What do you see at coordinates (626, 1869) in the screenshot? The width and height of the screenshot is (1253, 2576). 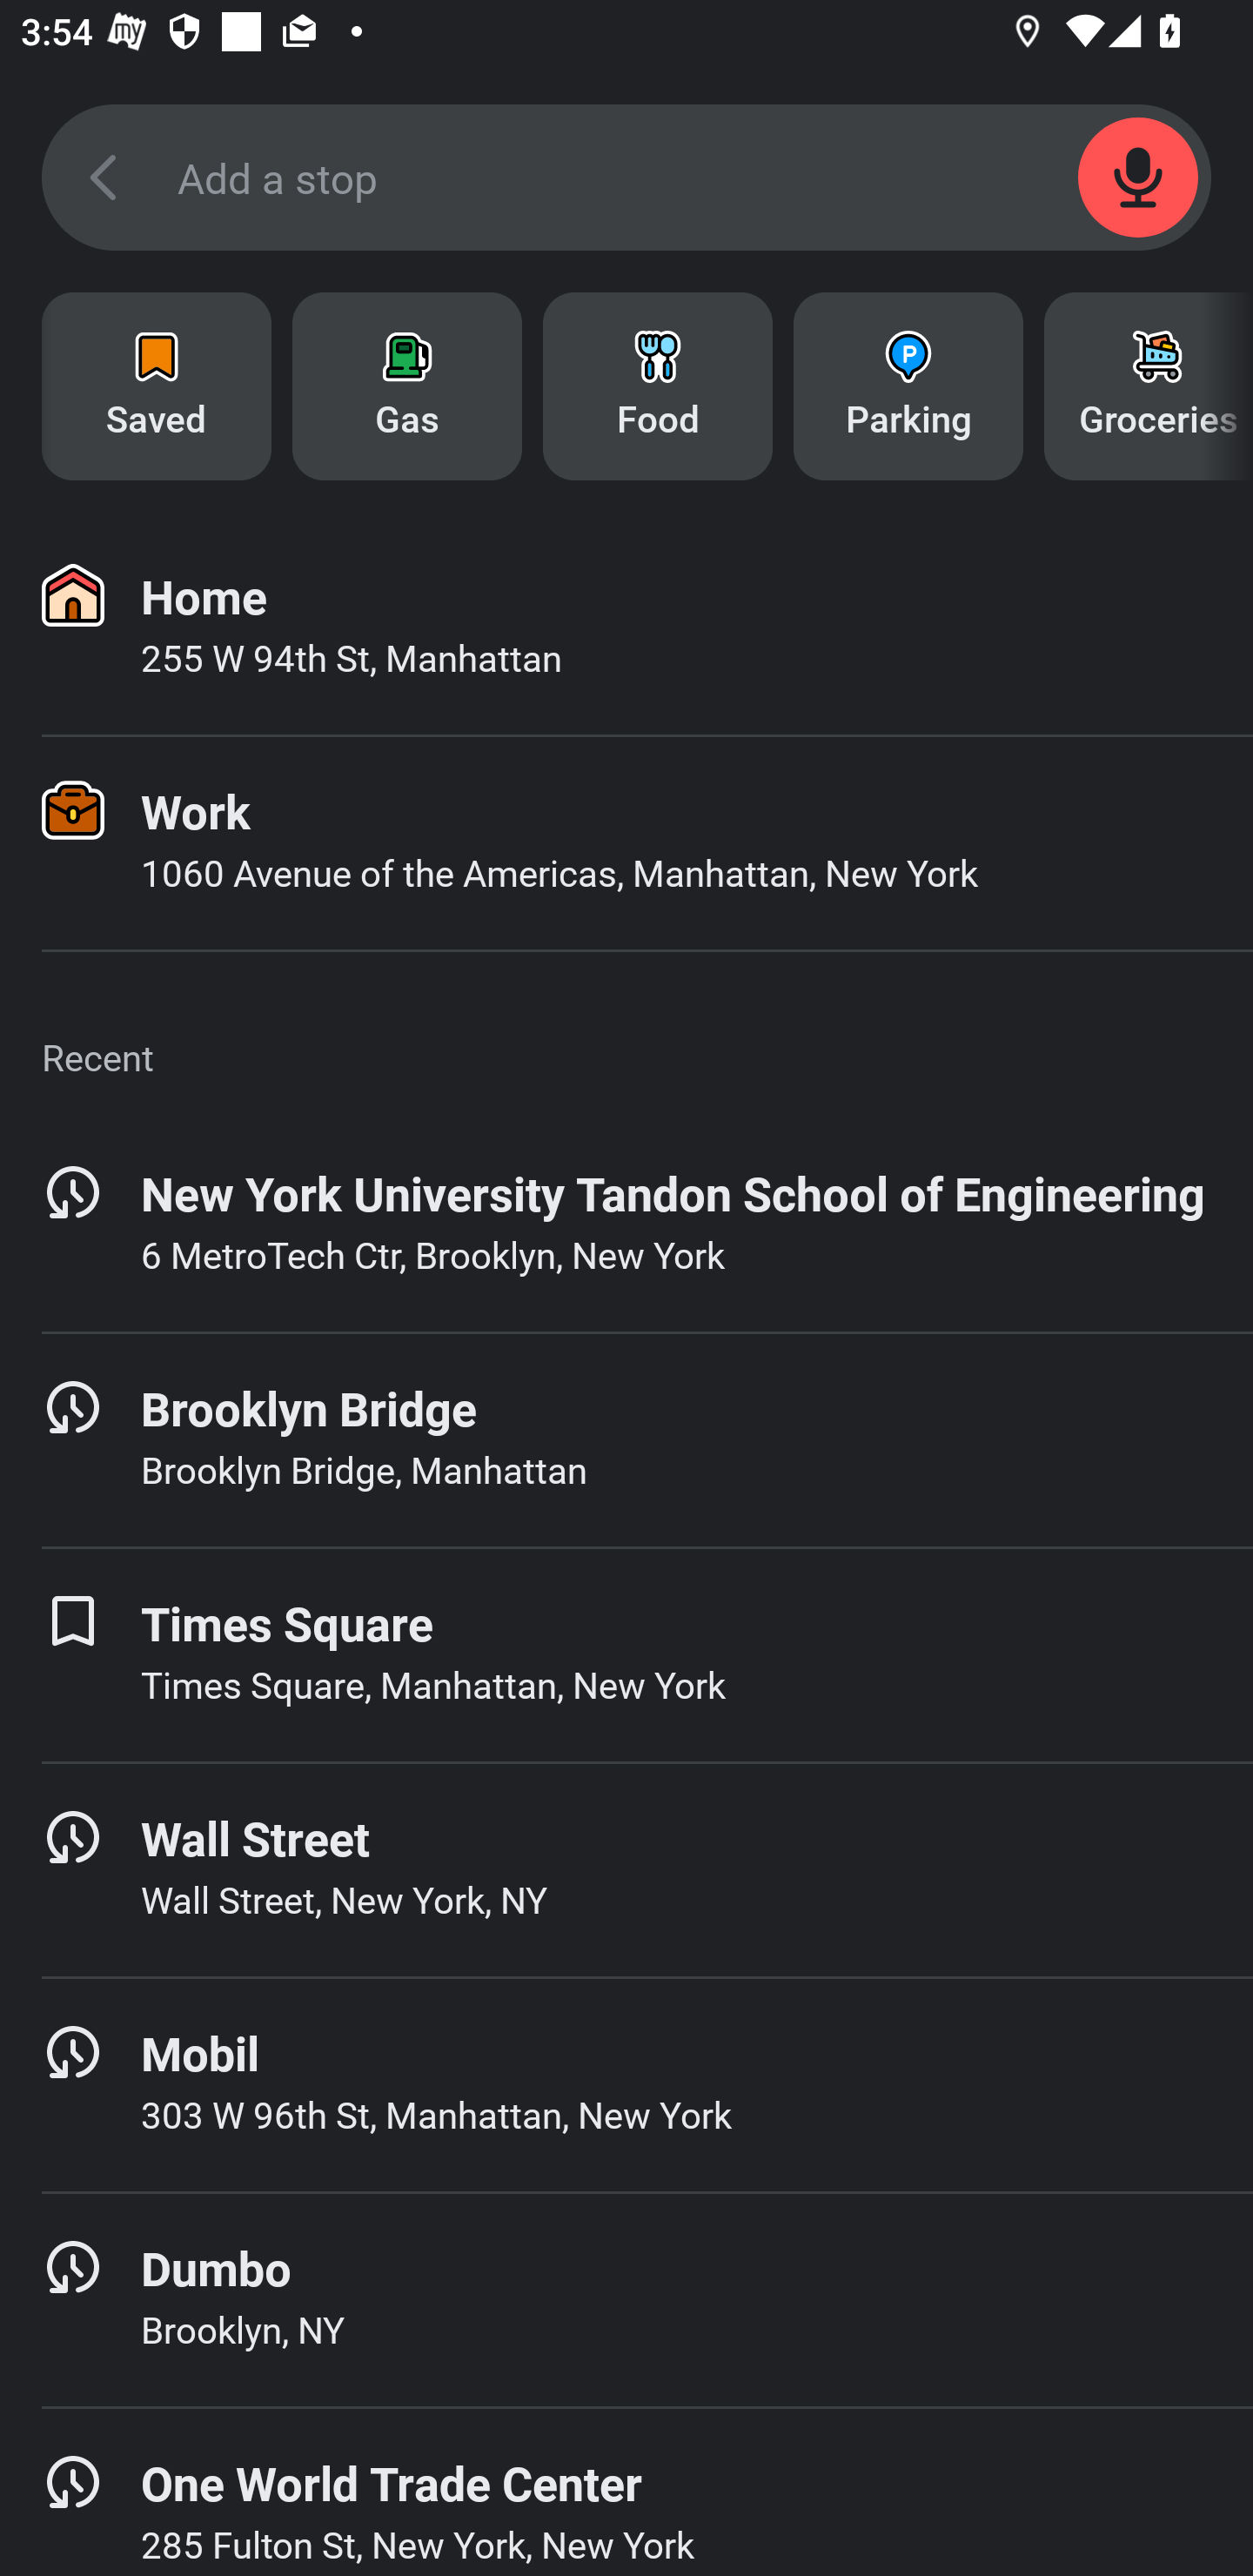 I see `Wall Street Wall Street, New York, NY` at bounding box center [626, 1869].